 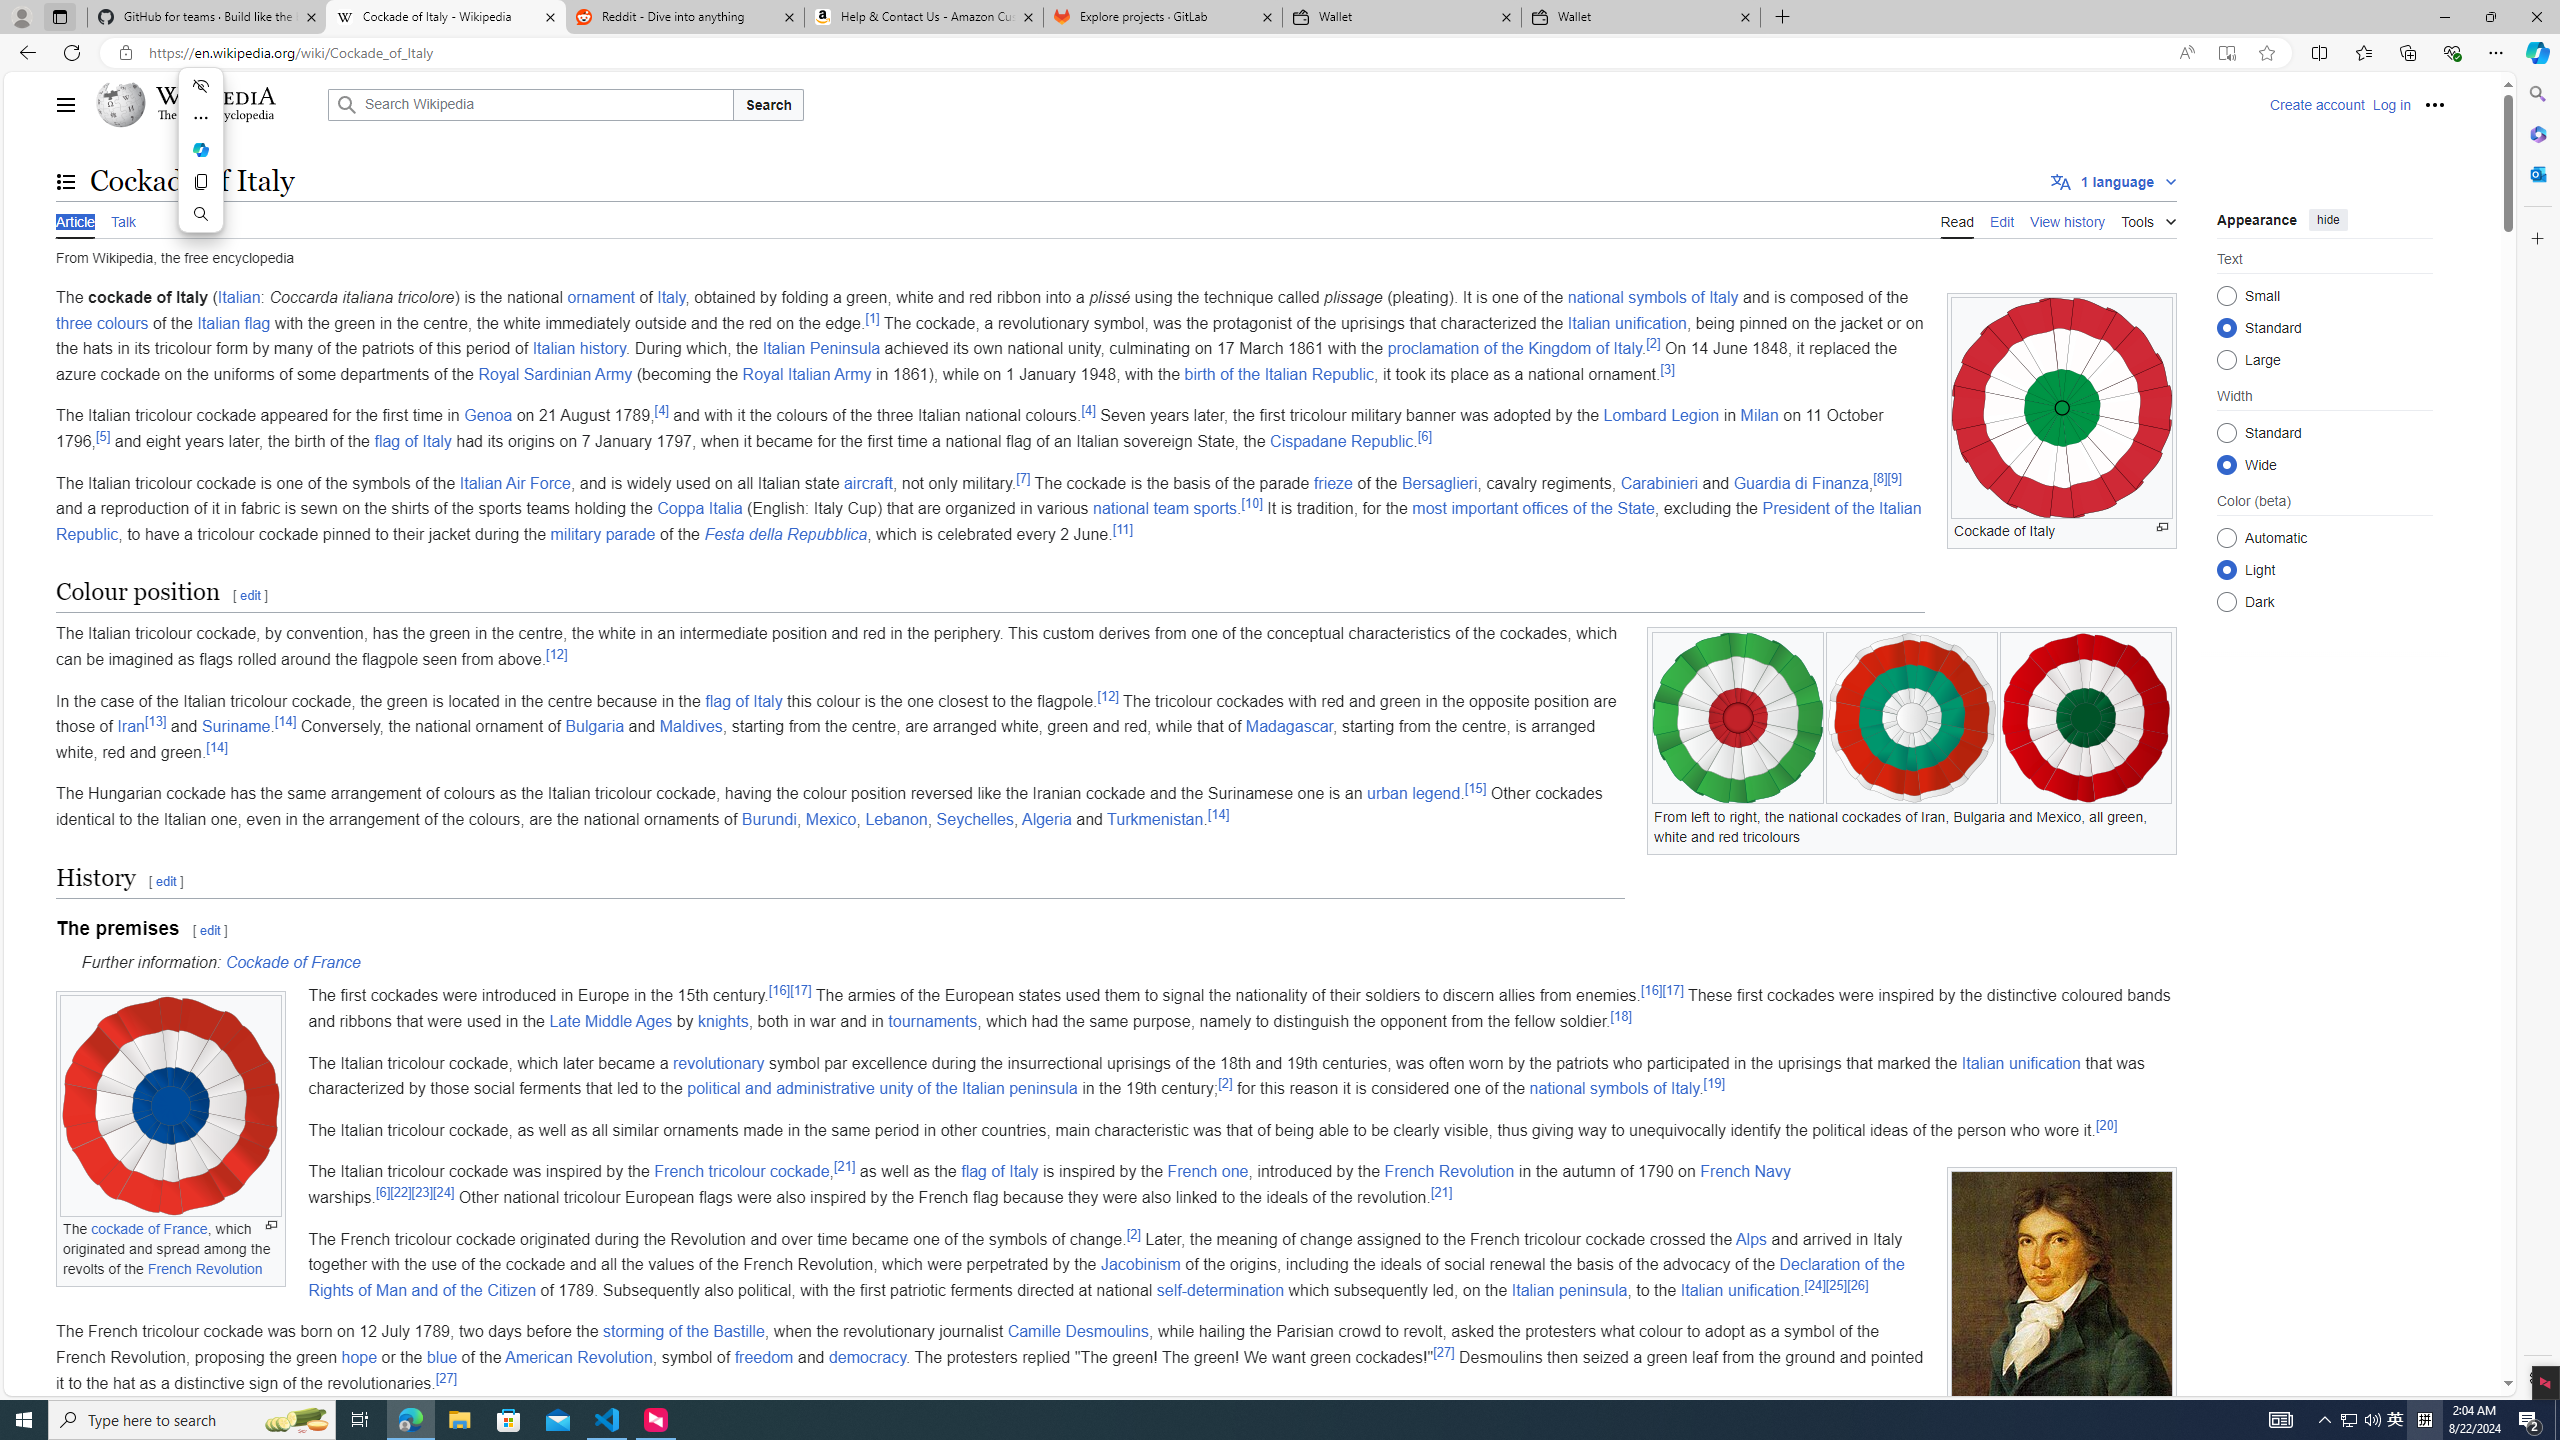 I want to click on [27], so click(x=446, y=1377).